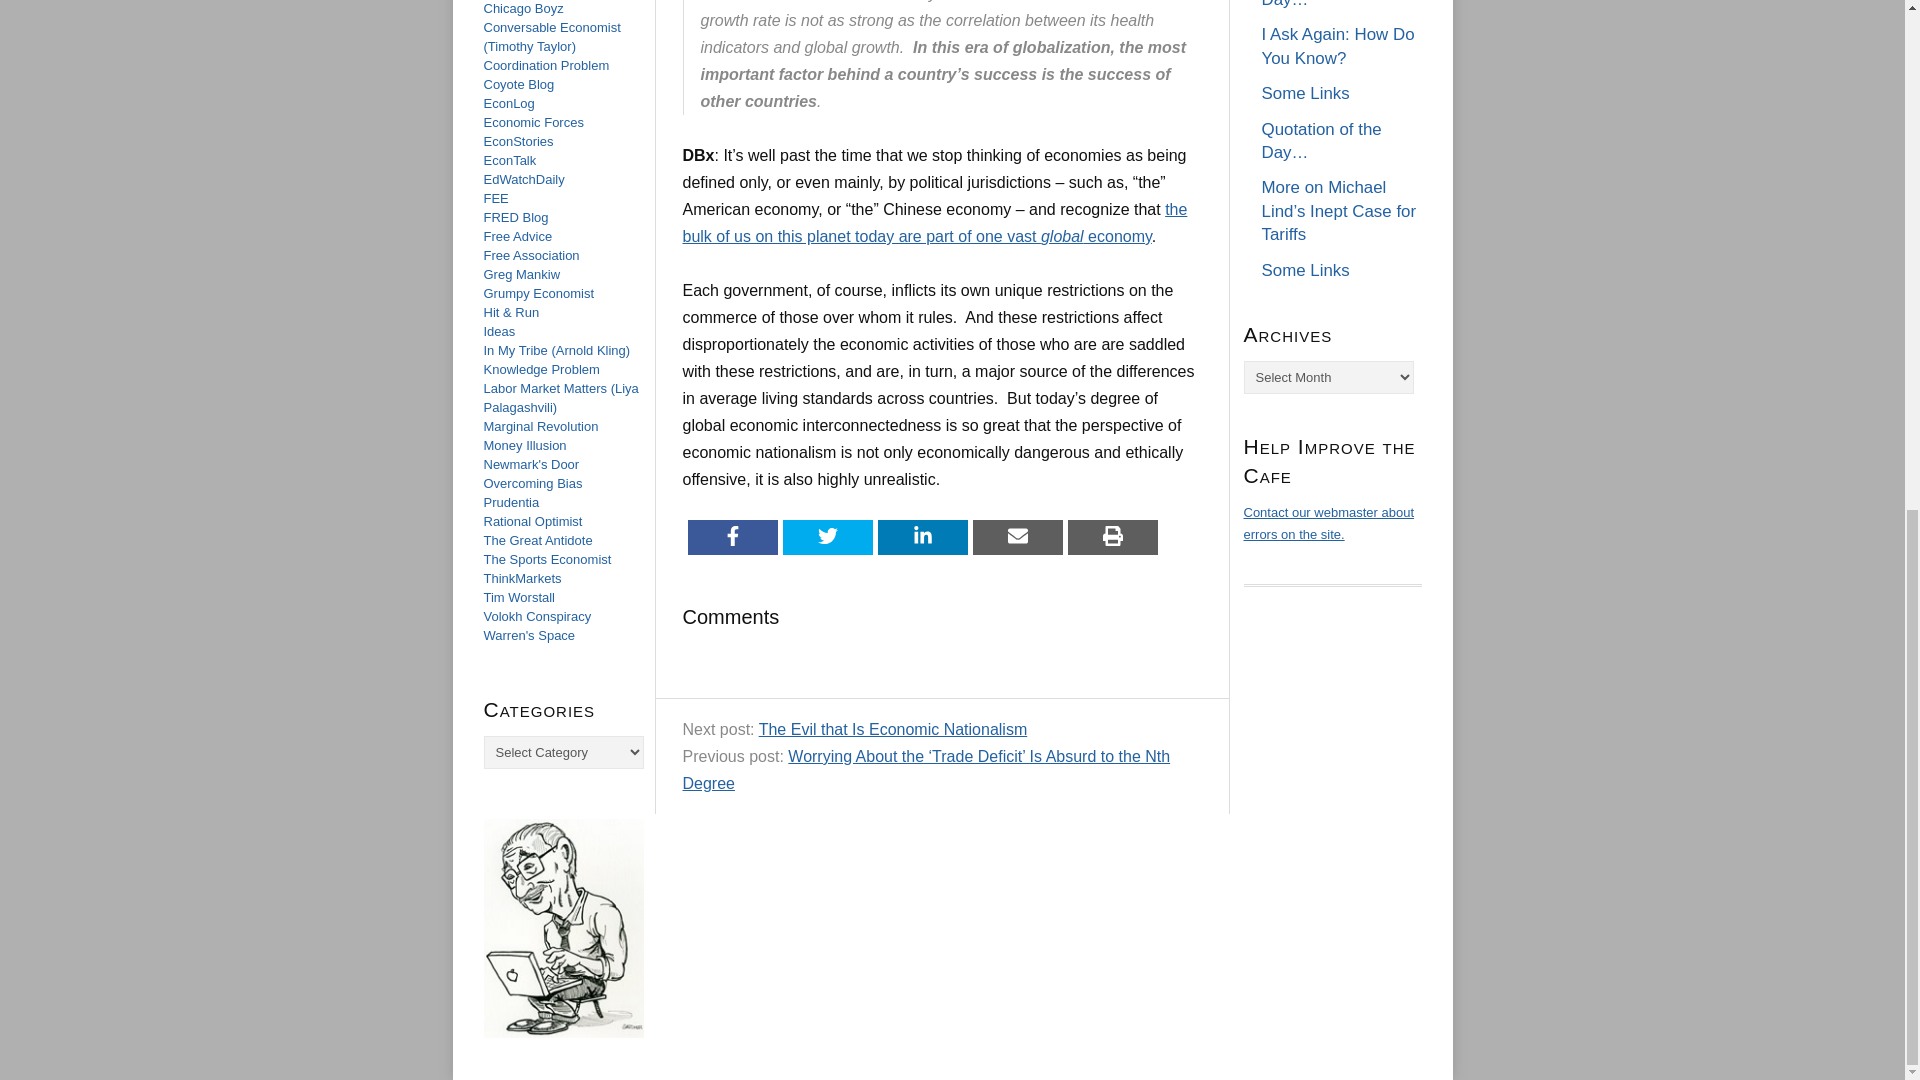 The width and height of the screenshot is (1920, 1080). What do you see at coordinates (541, 426) in the screenshot?
I see `Marginal Revolution` at bounding box center [541, 426].